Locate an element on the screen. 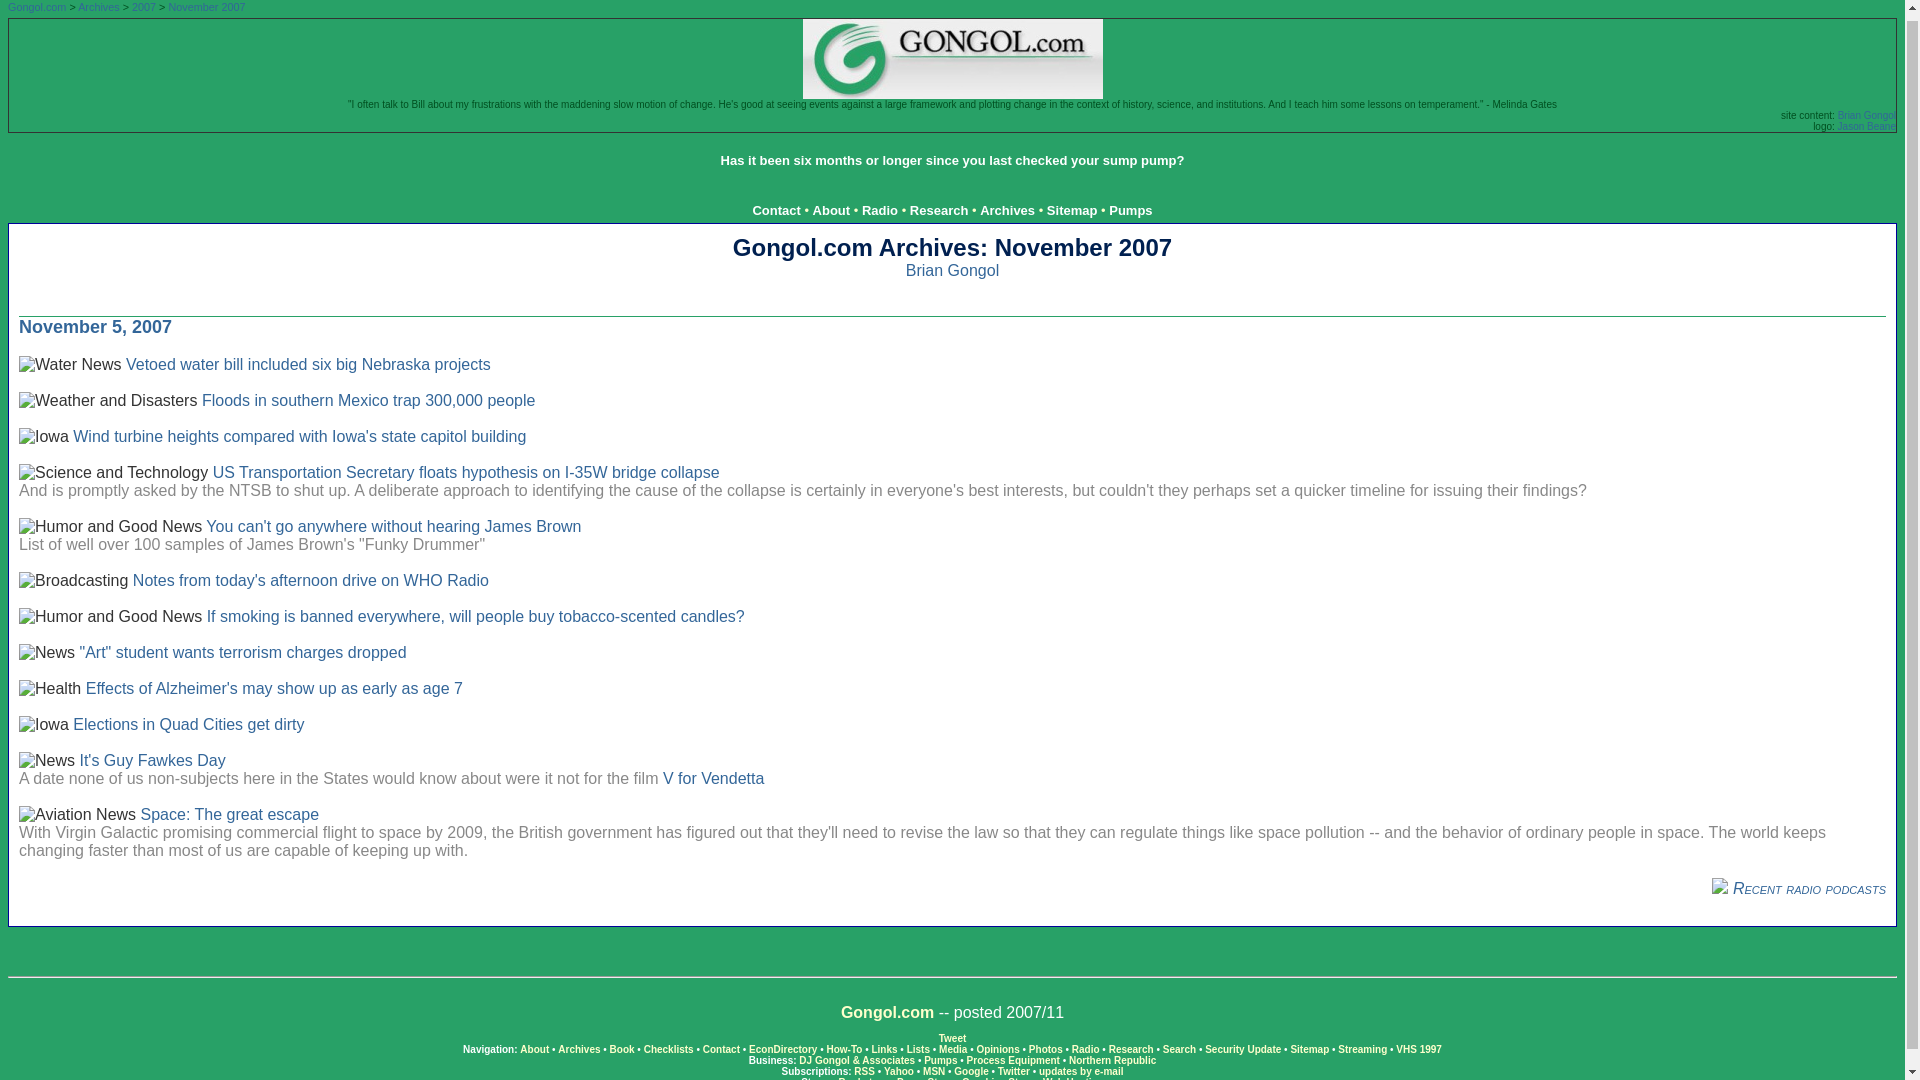 This screenshot has width=1920, height=1080. Radio is located at coordinates (880, 210).